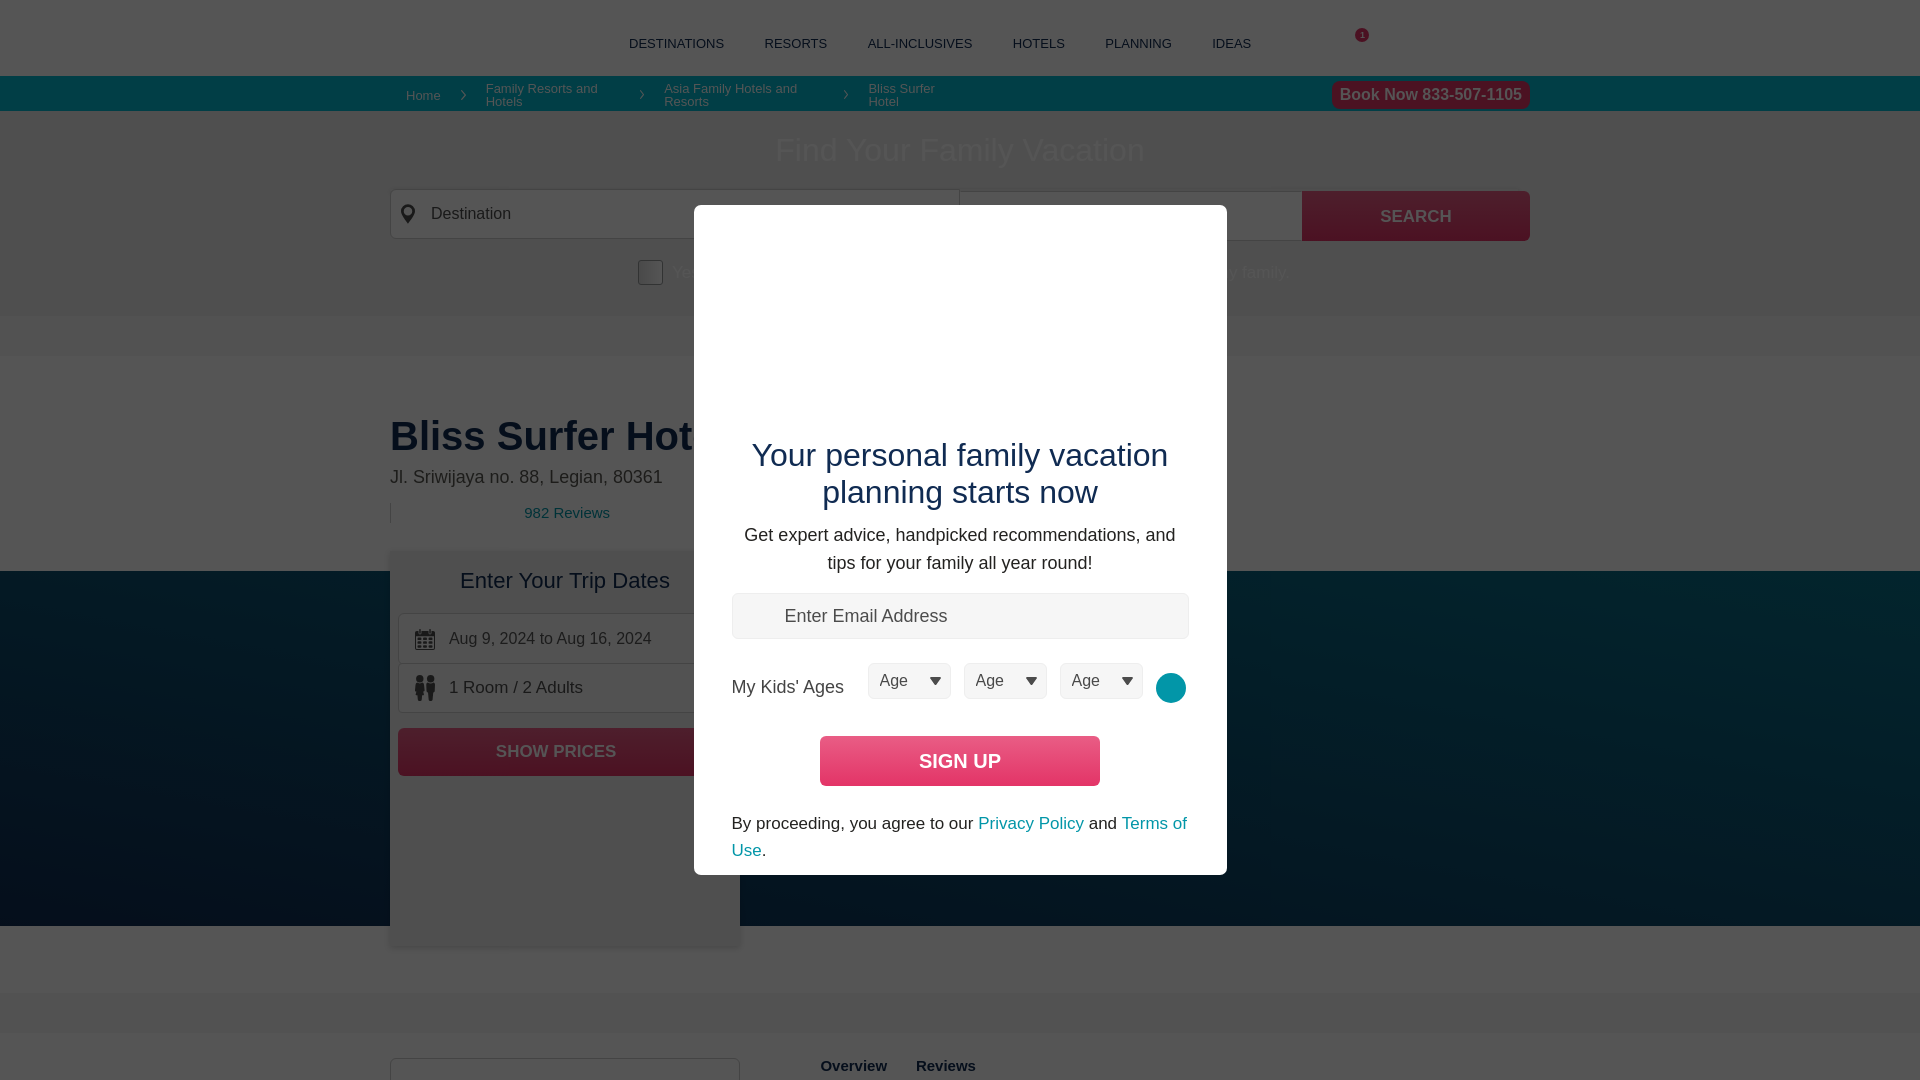 Image resolution: width=1920 pixels, height=1080 pixels. What do you see at coordinates (1316, 43) in the screenshot?
I see `Visit Family Vacation Critic on Instagram!` at bounding box center [1316, 43].